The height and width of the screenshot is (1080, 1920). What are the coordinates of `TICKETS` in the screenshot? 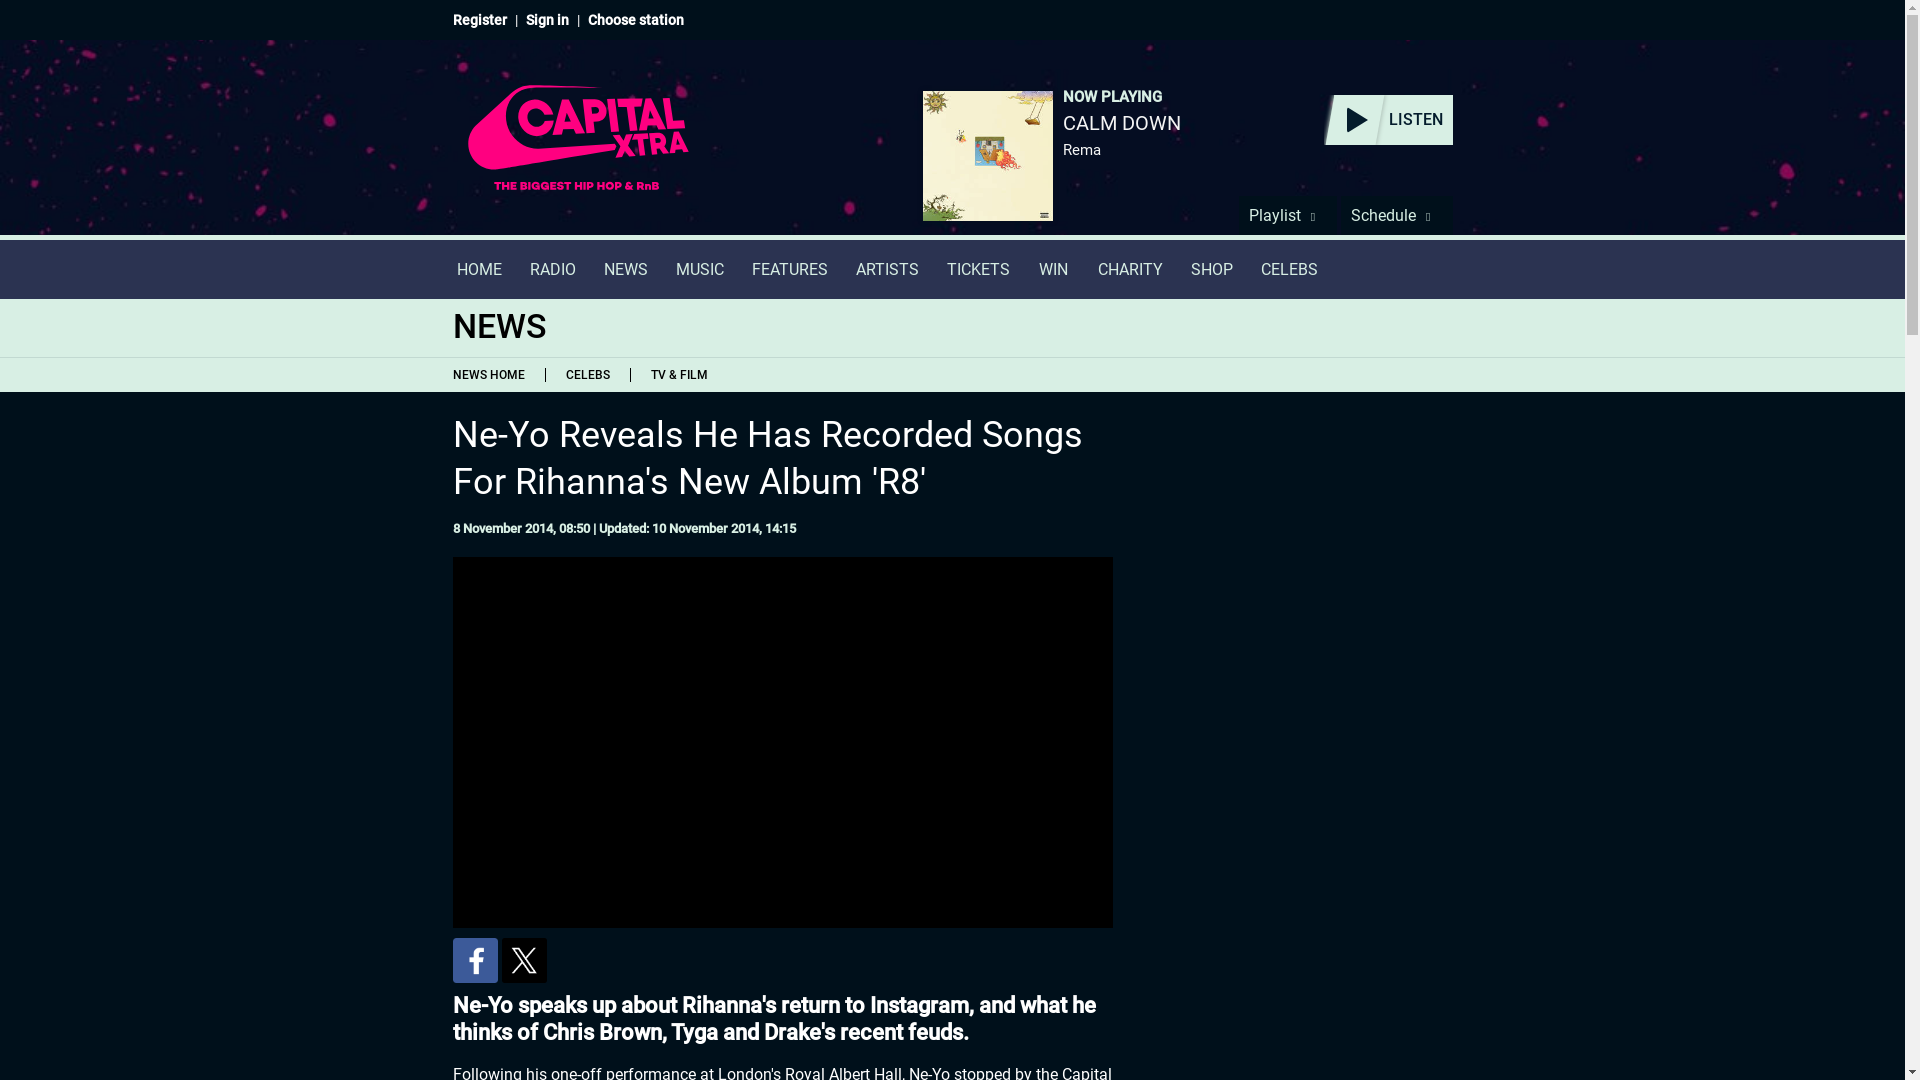 It's located at (977, 269).